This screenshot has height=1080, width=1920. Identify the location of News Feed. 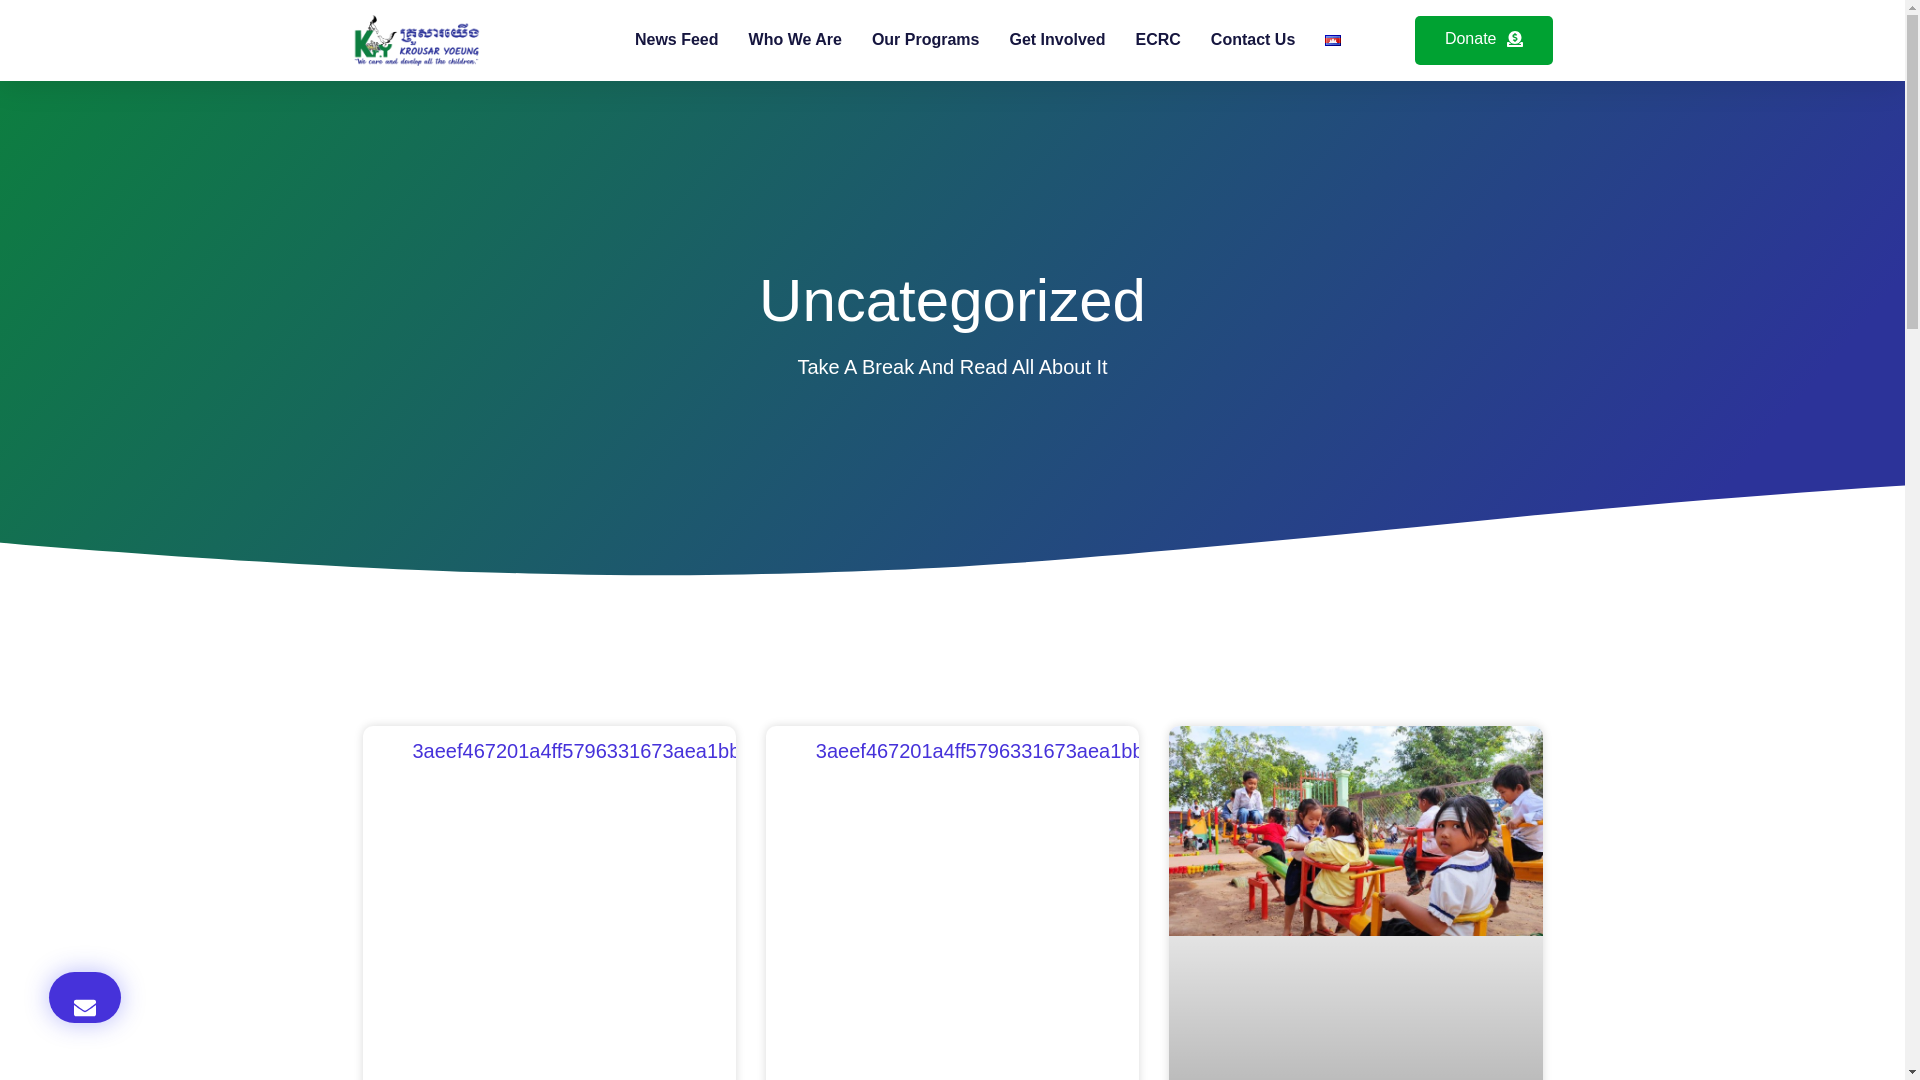
(676, 40).